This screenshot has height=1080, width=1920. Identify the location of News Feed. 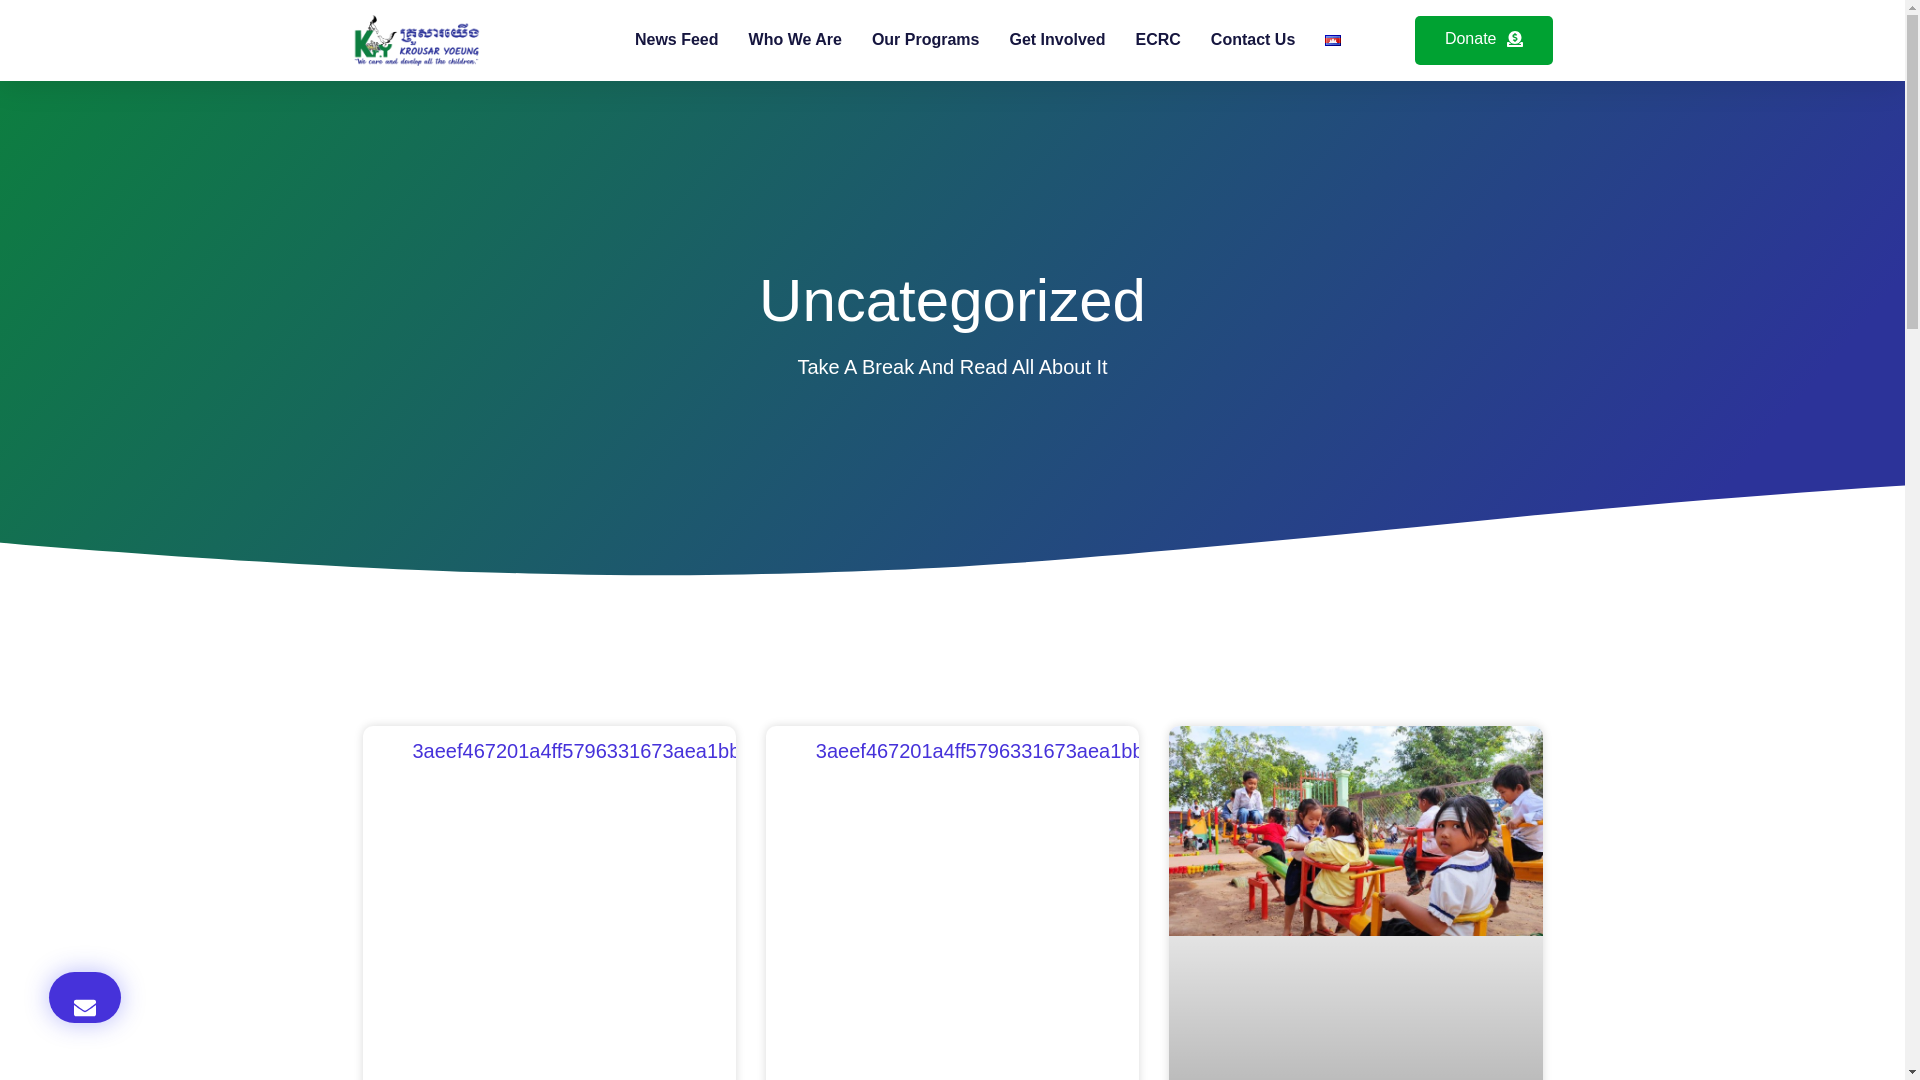
(676, 40).